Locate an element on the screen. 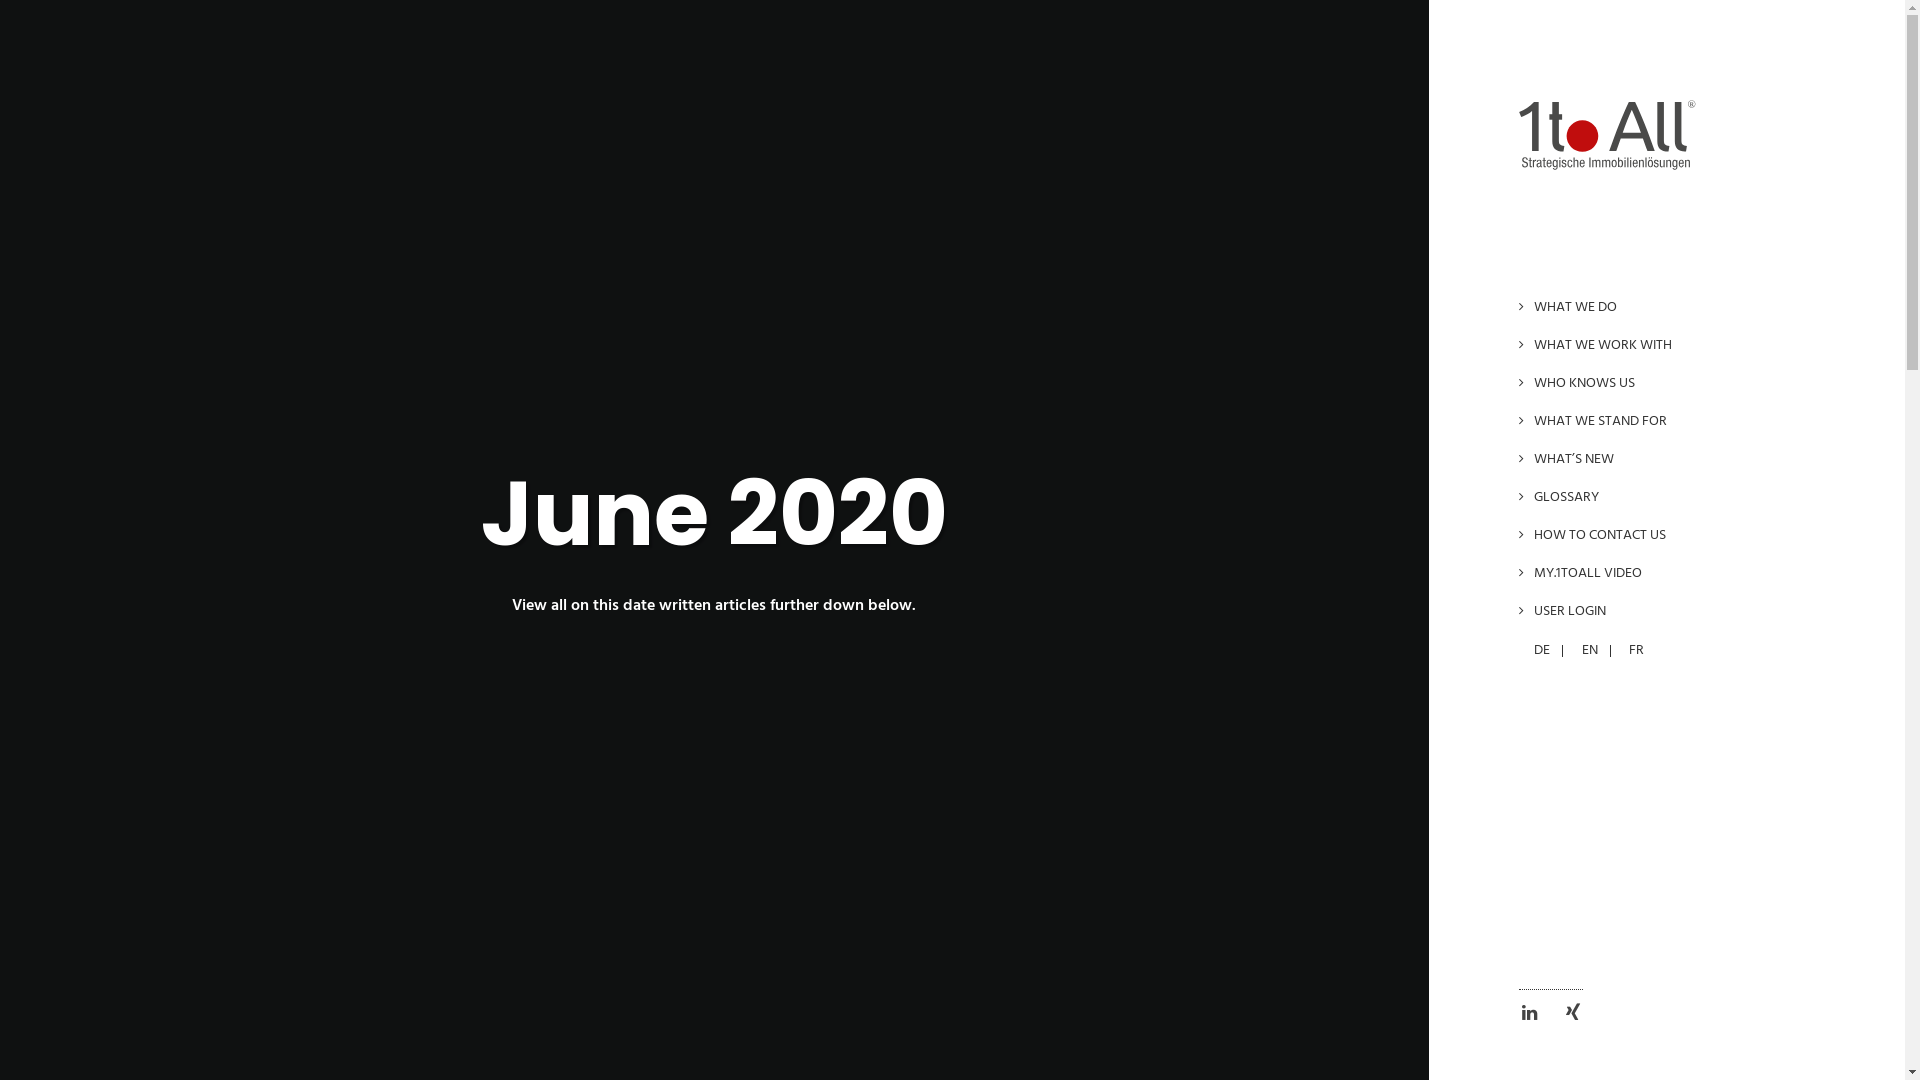  MY.1TOALL VIDEO is located at coordinates (1674, 574).